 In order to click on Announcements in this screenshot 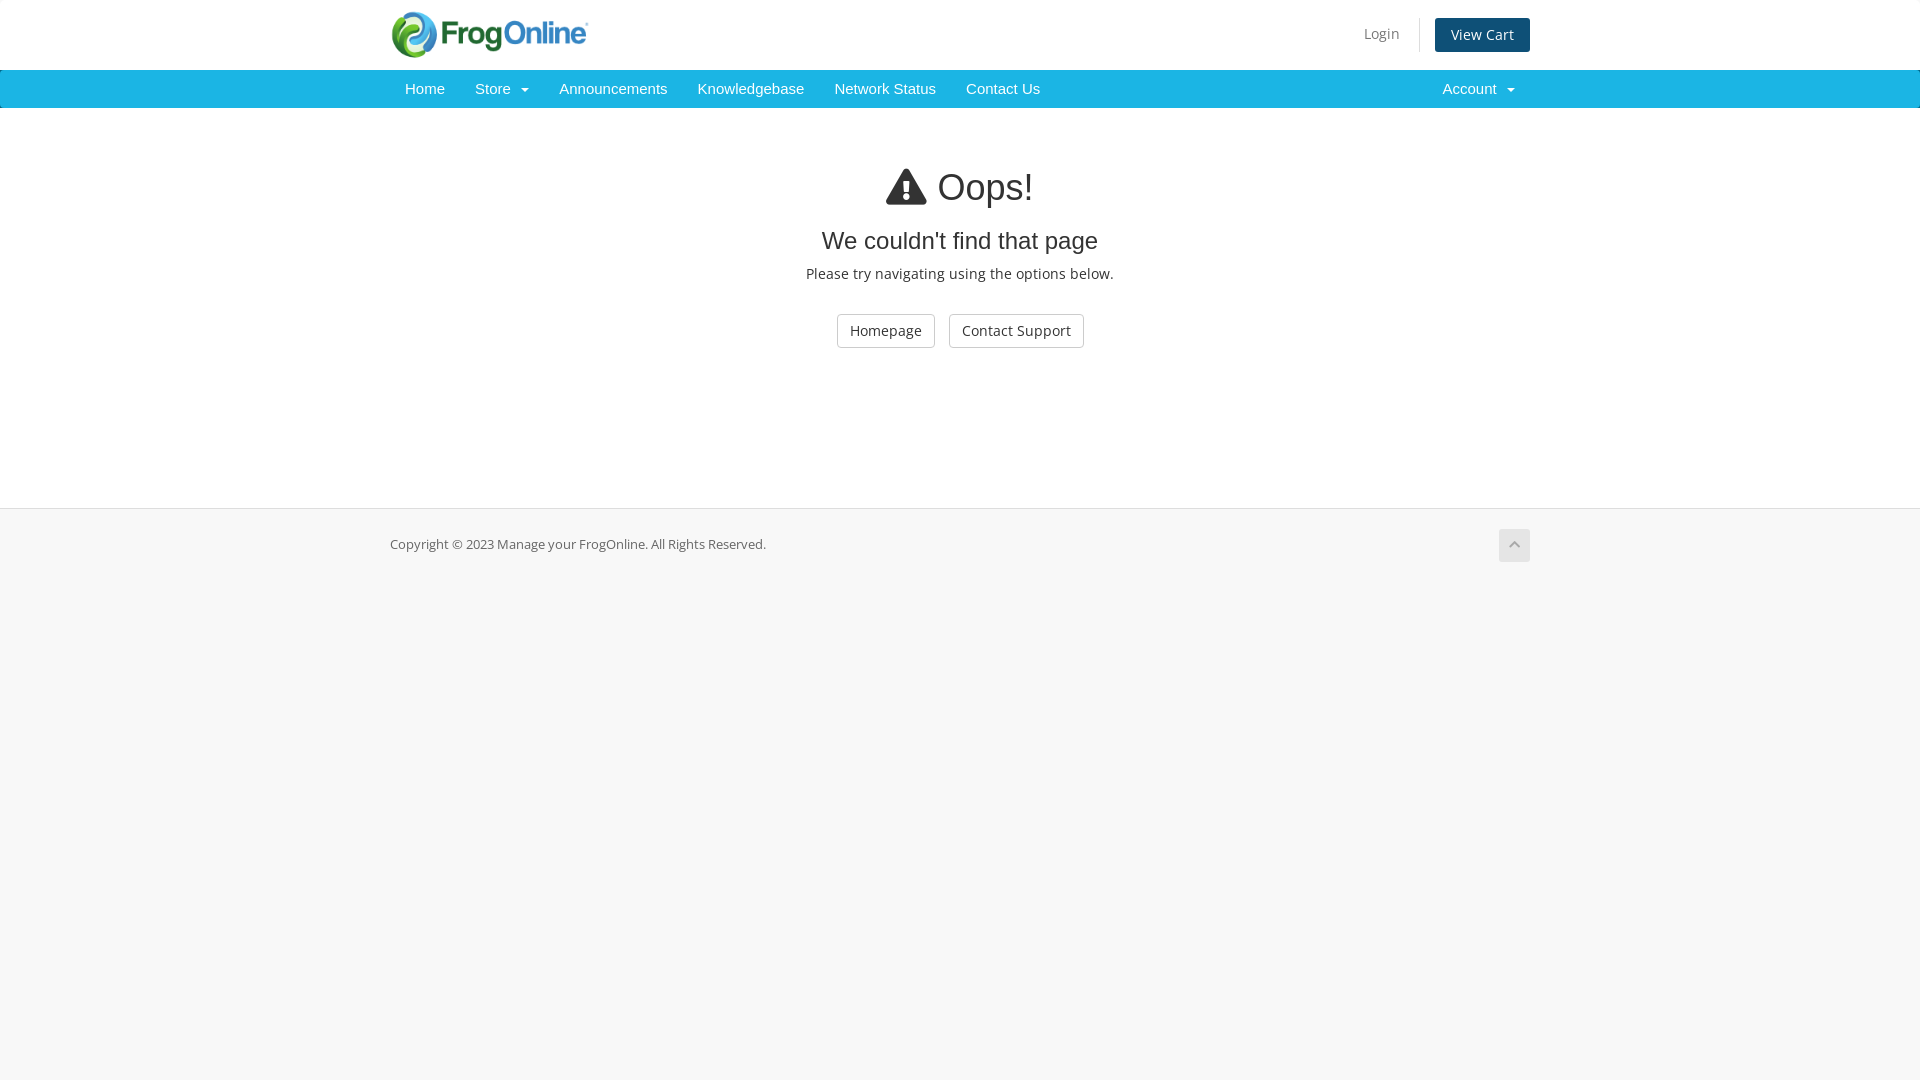, I will do `click(613, 89)`.